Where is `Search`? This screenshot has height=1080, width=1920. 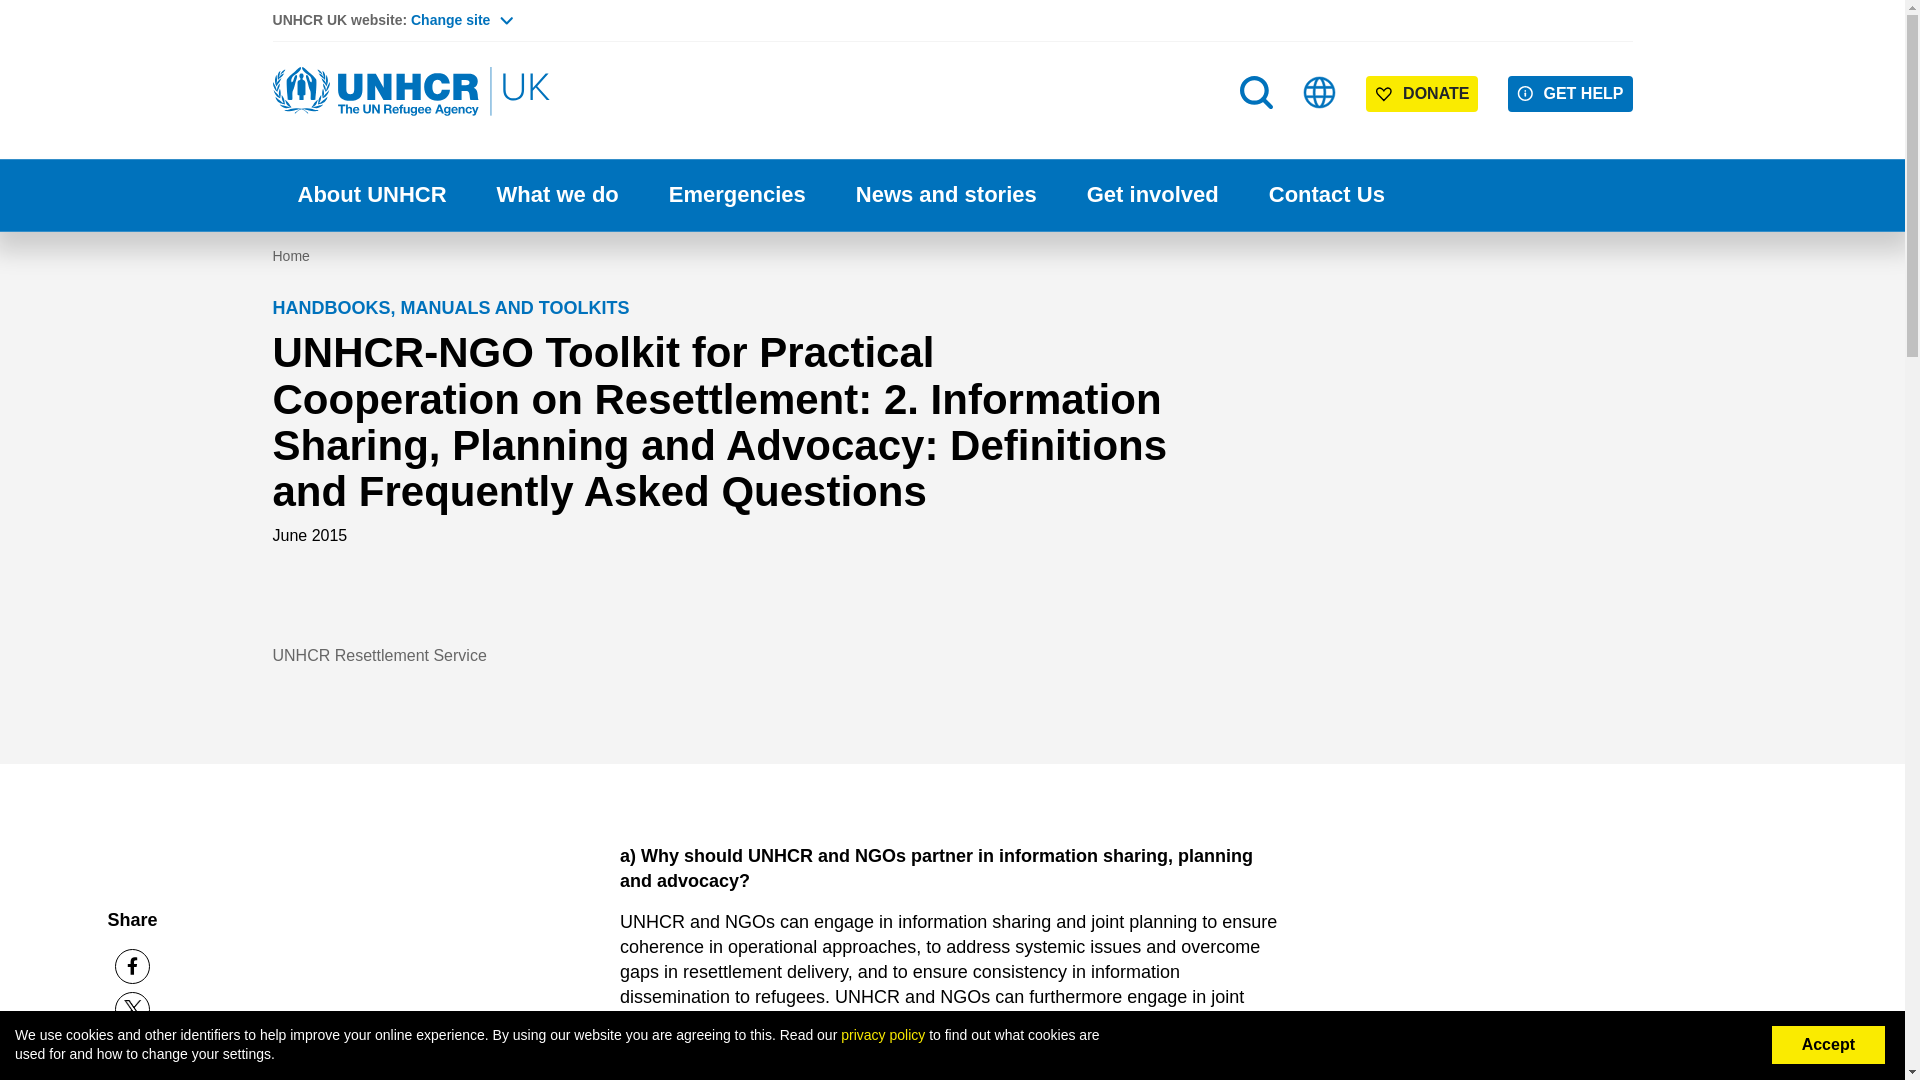
Search is located at coordinates (1258, 132).